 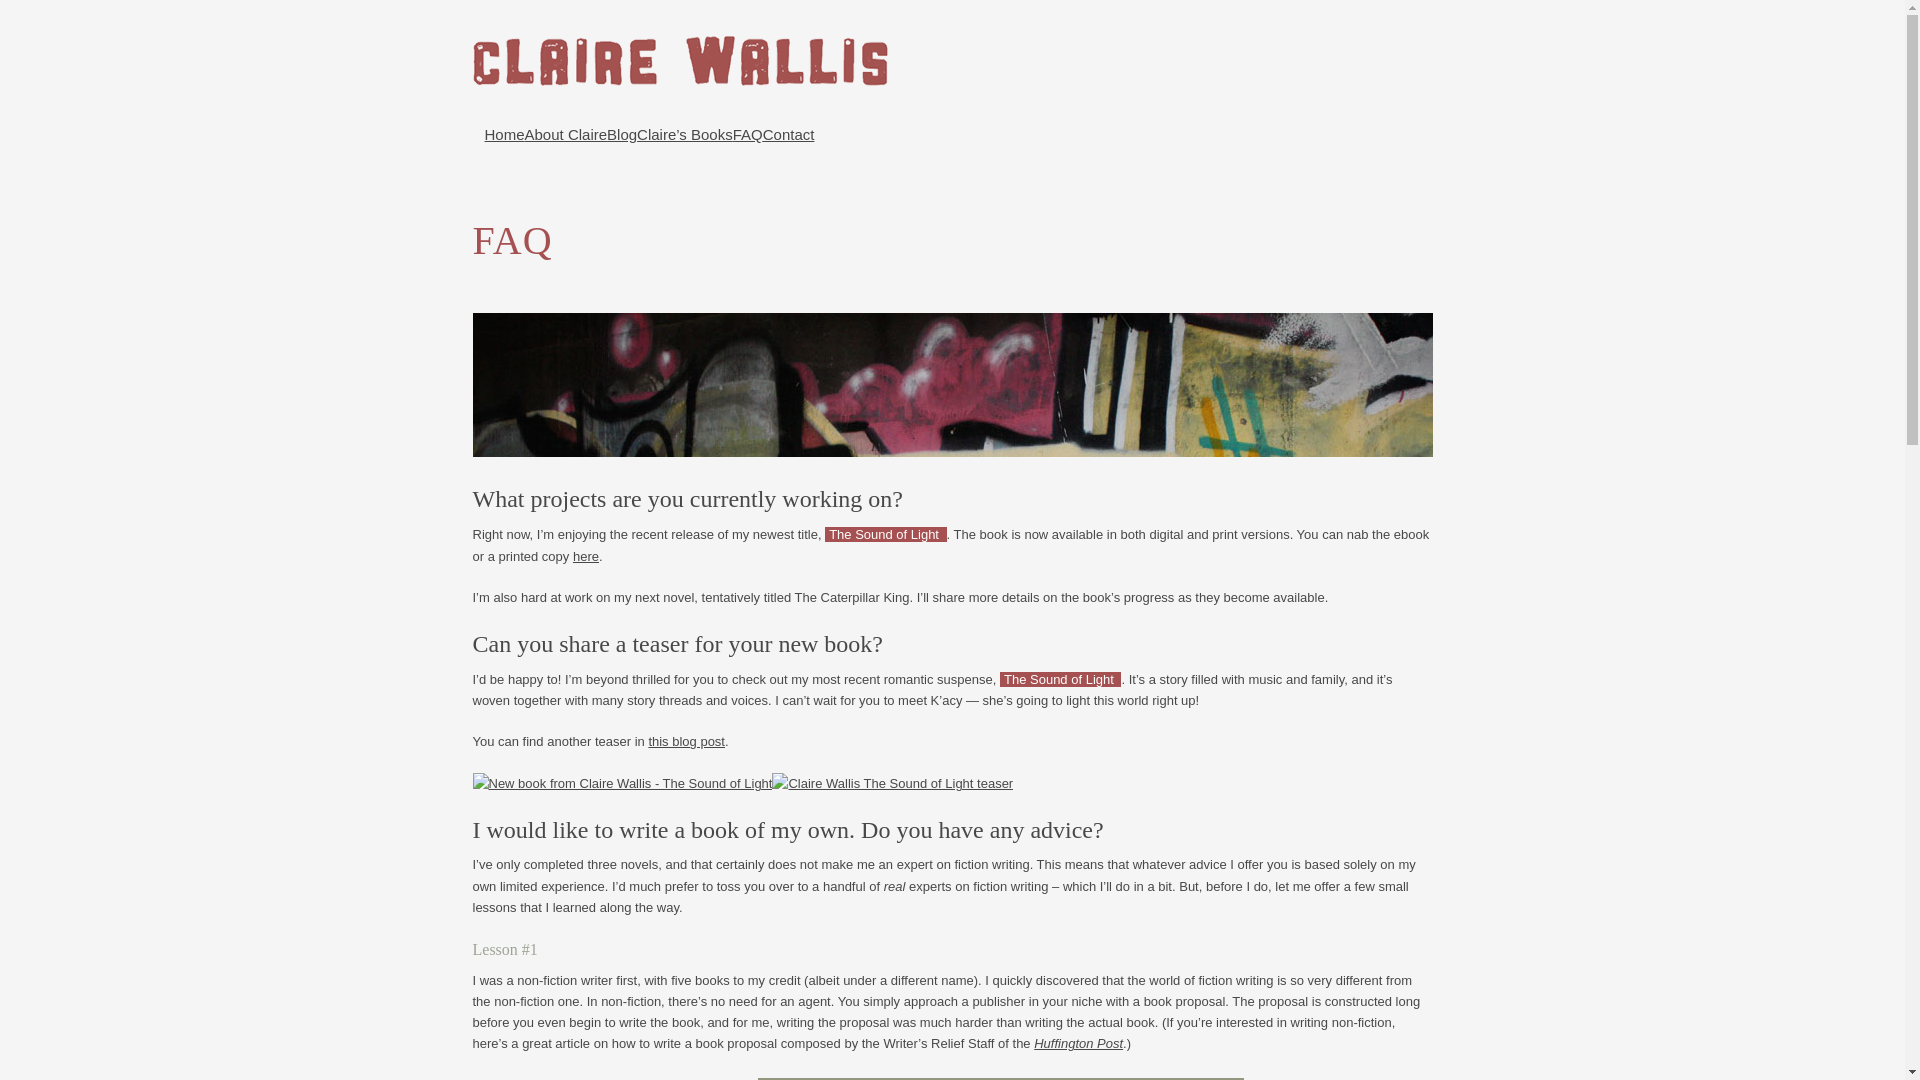 I want to click on this blog post, so click(x=686, y=742).